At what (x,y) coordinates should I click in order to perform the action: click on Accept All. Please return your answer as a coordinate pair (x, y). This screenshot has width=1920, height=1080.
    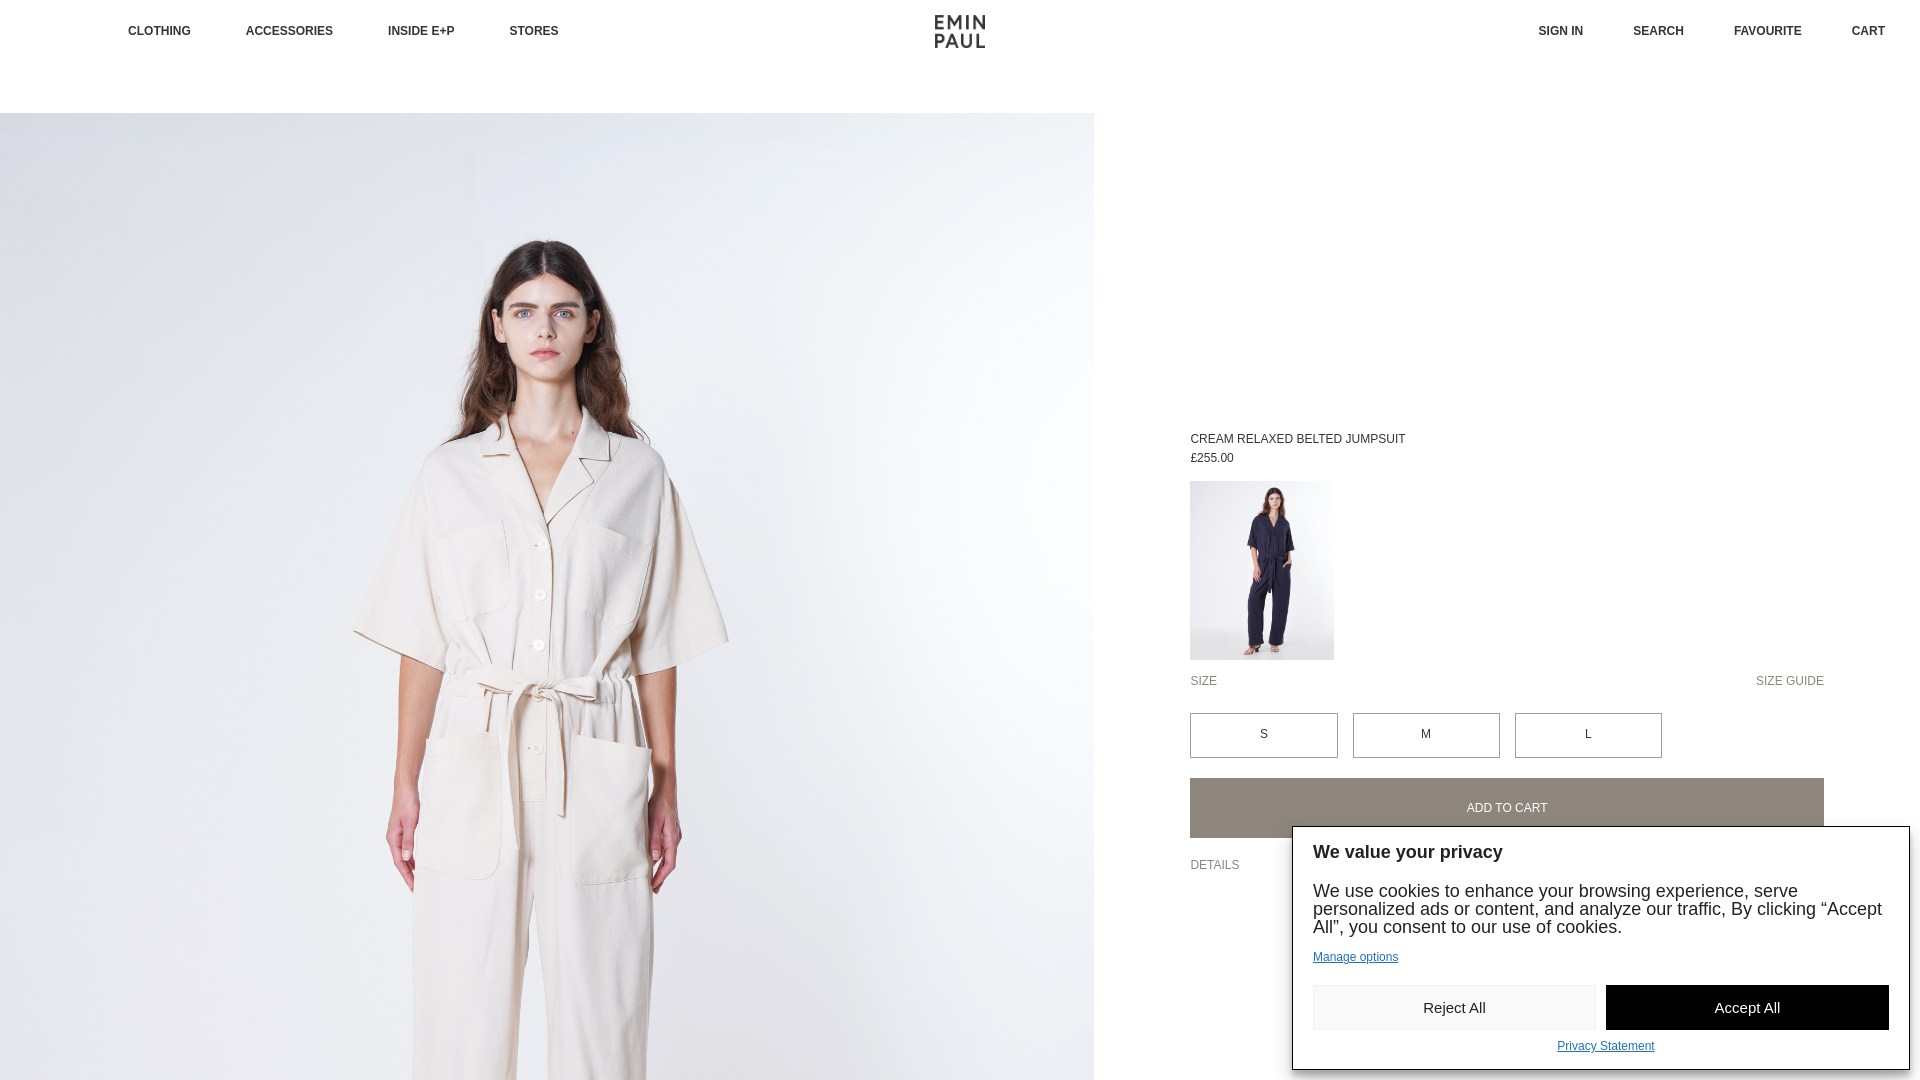
    Looking at the image, I should click on (1747, 1007).